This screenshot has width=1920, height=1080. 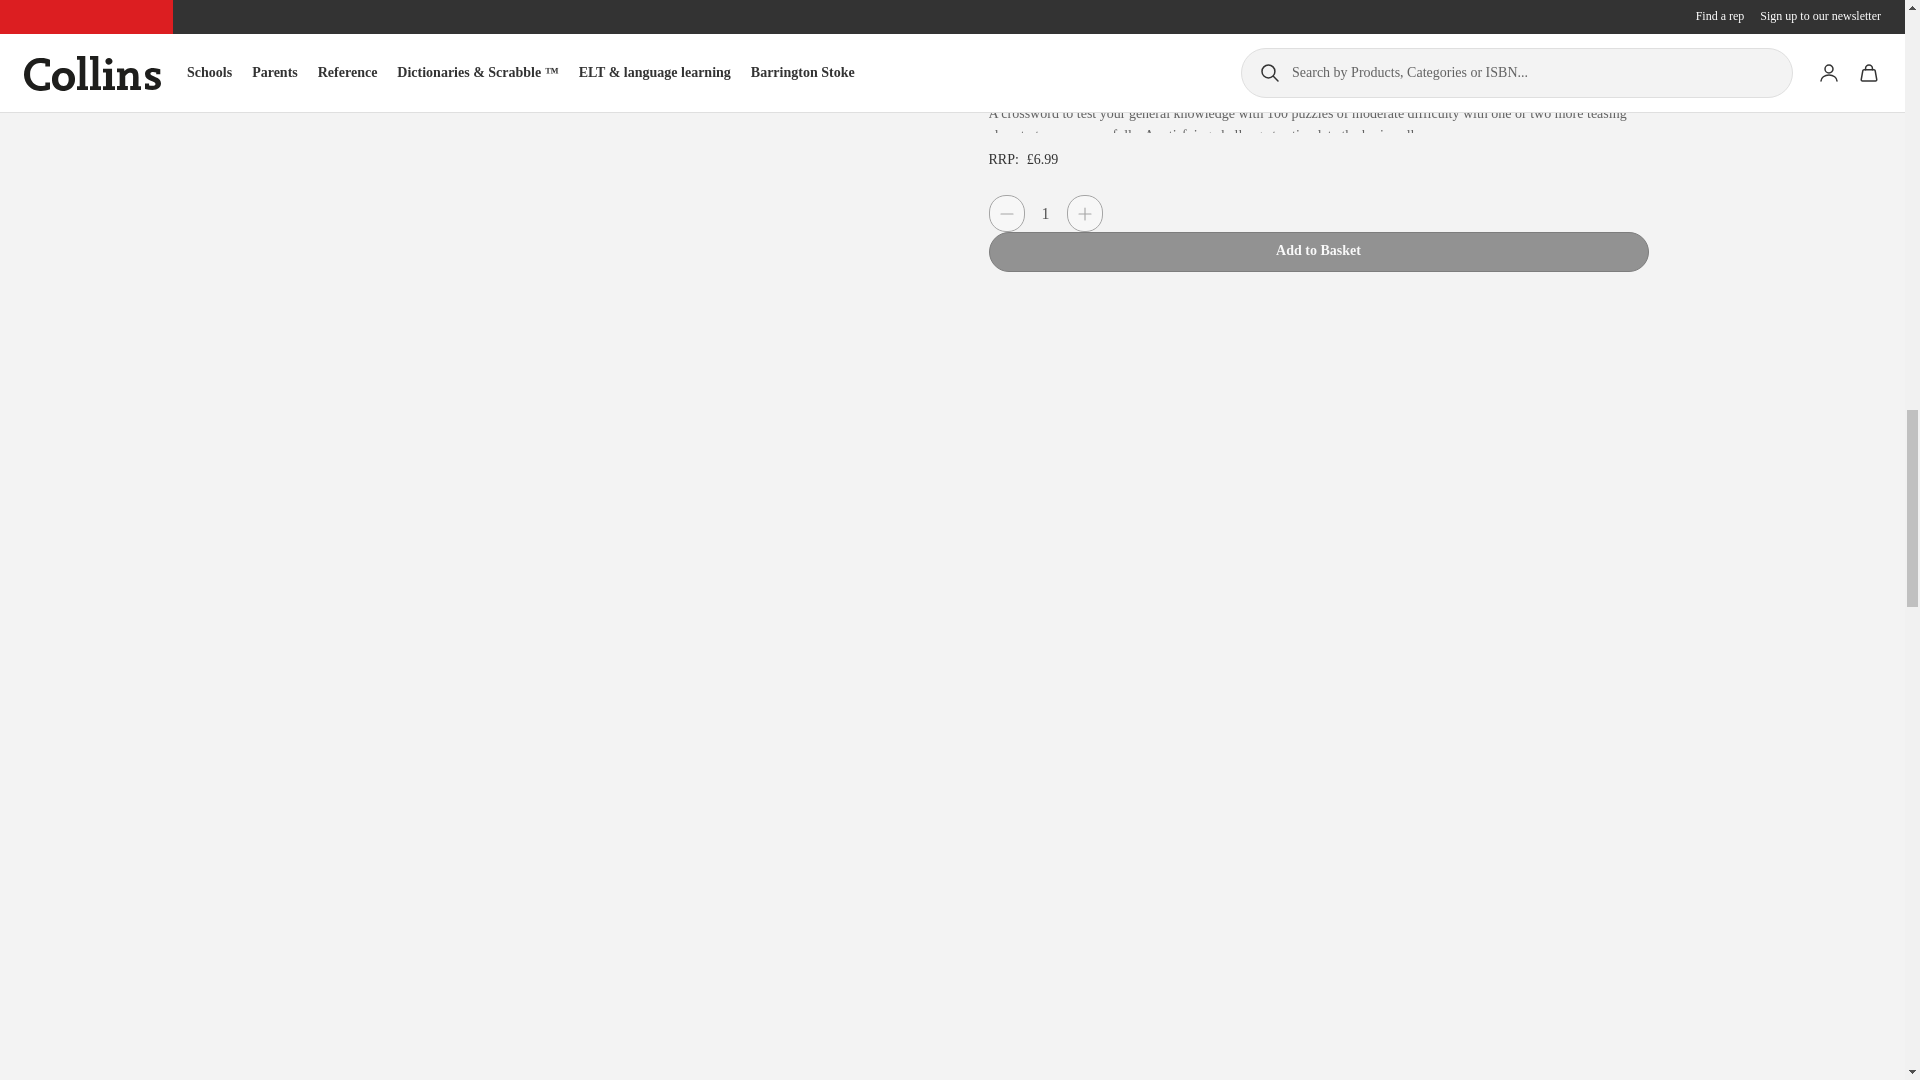 What do you see at coordinates (1006, 213) in the screenshot?
I see `Decrease quantity` at bounding box center [1006, 213].